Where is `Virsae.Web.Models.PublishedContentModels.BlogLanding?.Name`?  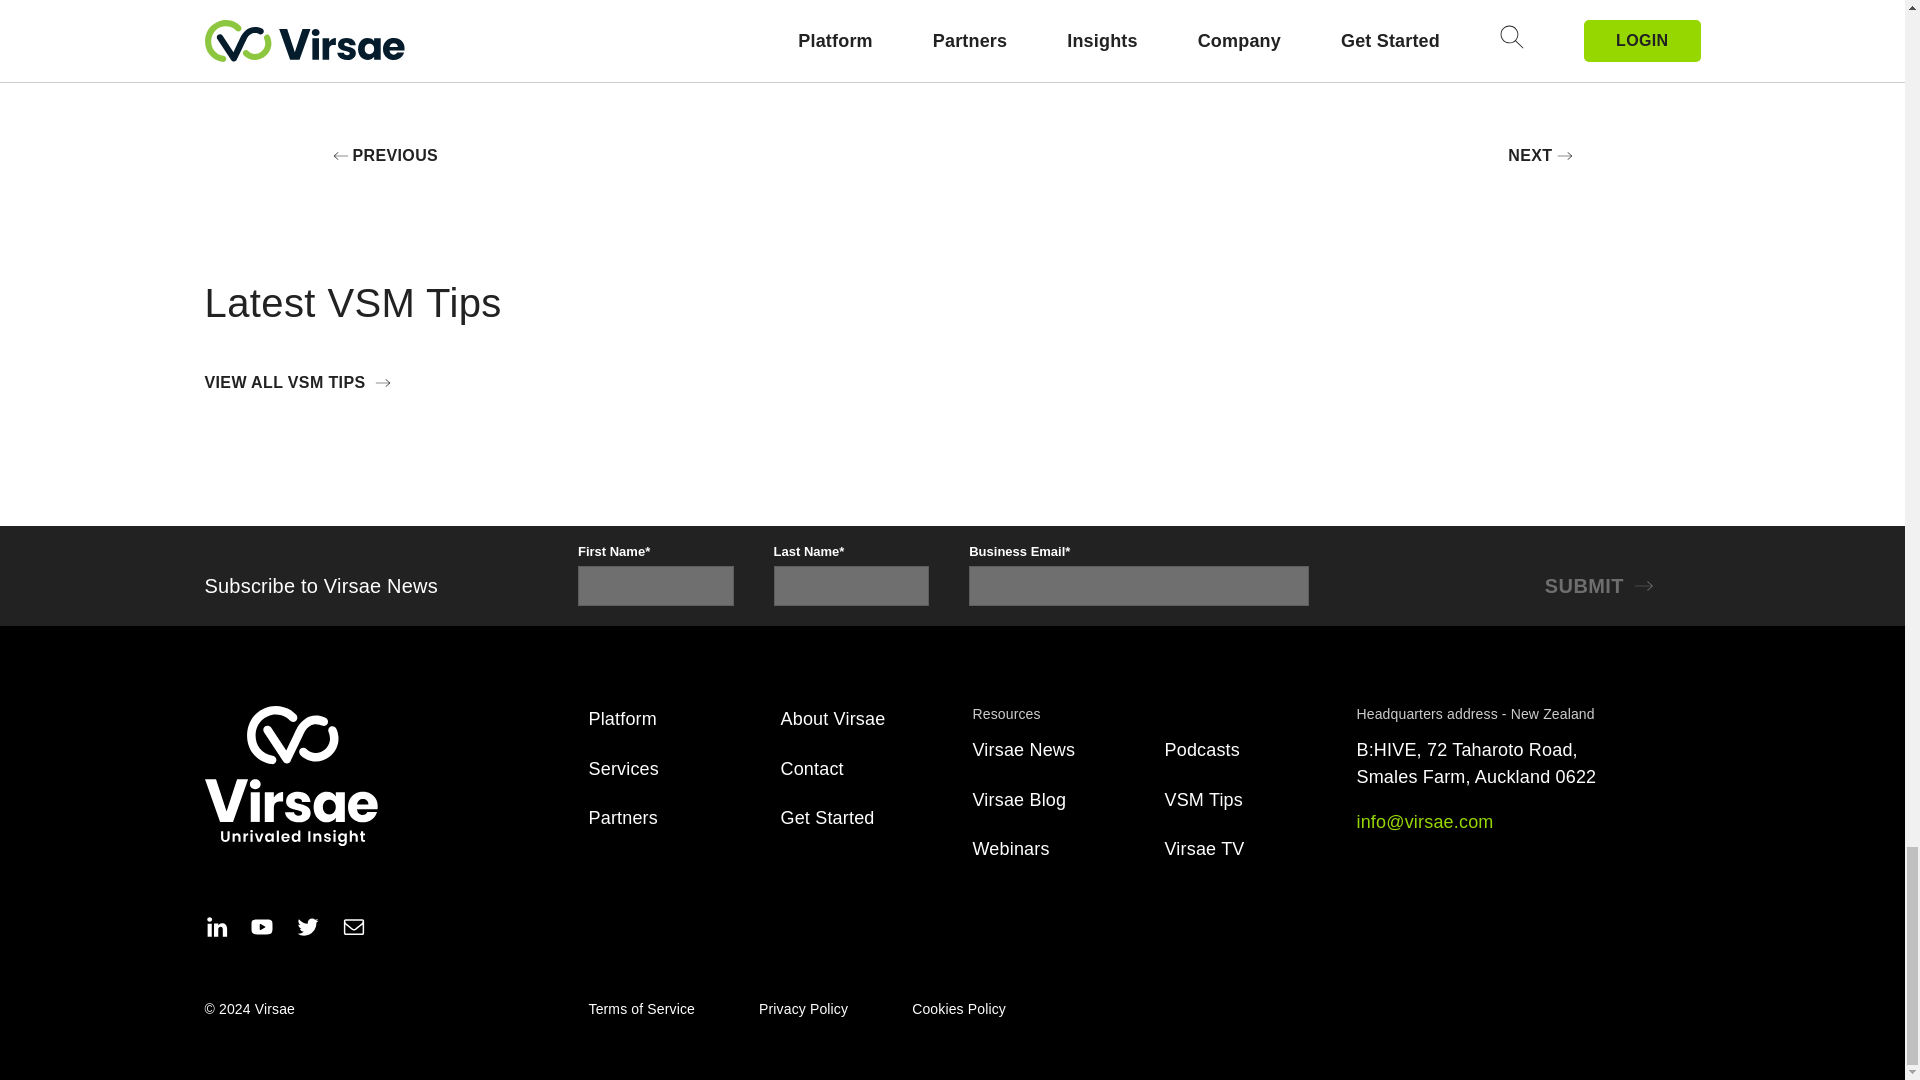 Virsae.Web.Models.PublishedContentModels.BlogLanding?.Name is located at coordinates (1018, 800).